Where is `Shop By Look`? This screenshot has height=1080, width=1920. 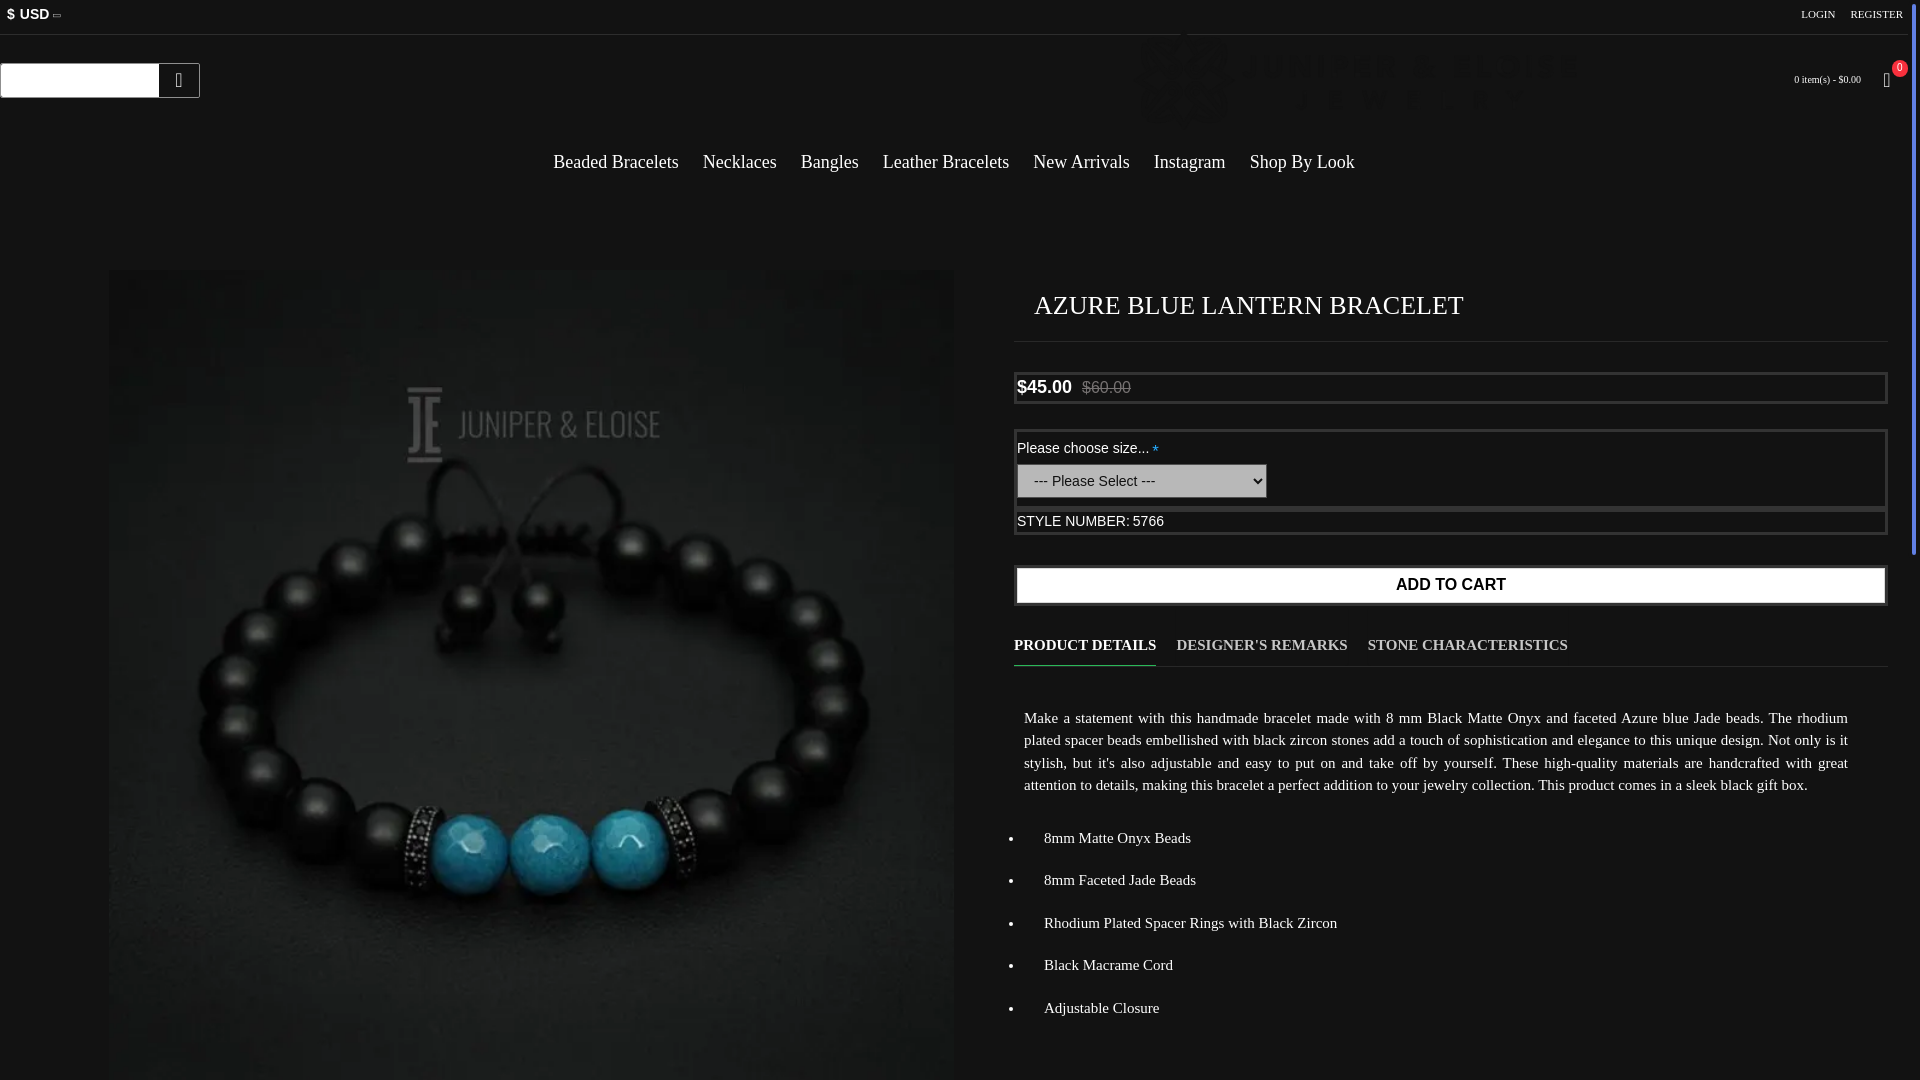 Shop By Look is located at coordinates (1302, 154).